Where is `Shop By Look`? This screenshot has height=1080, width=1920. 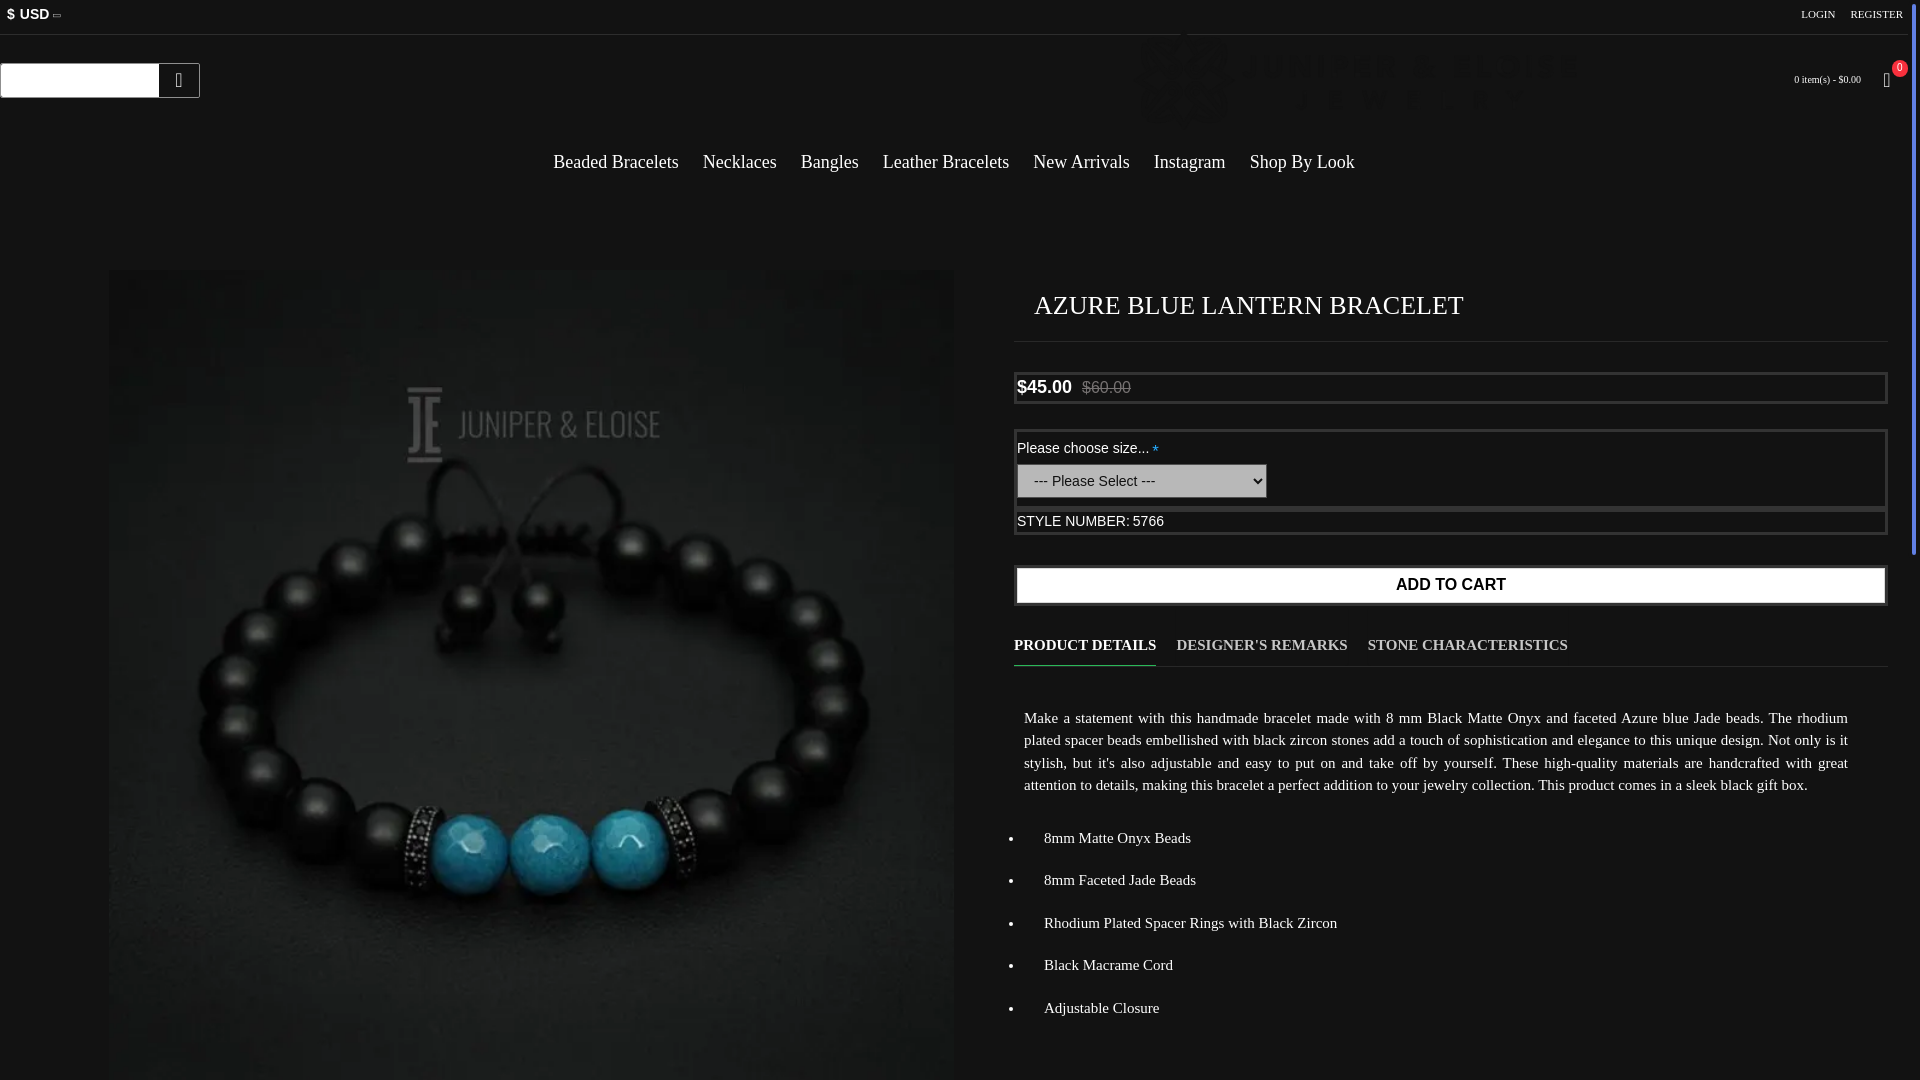 Shop By Look is located at coordinates (1302, 154).